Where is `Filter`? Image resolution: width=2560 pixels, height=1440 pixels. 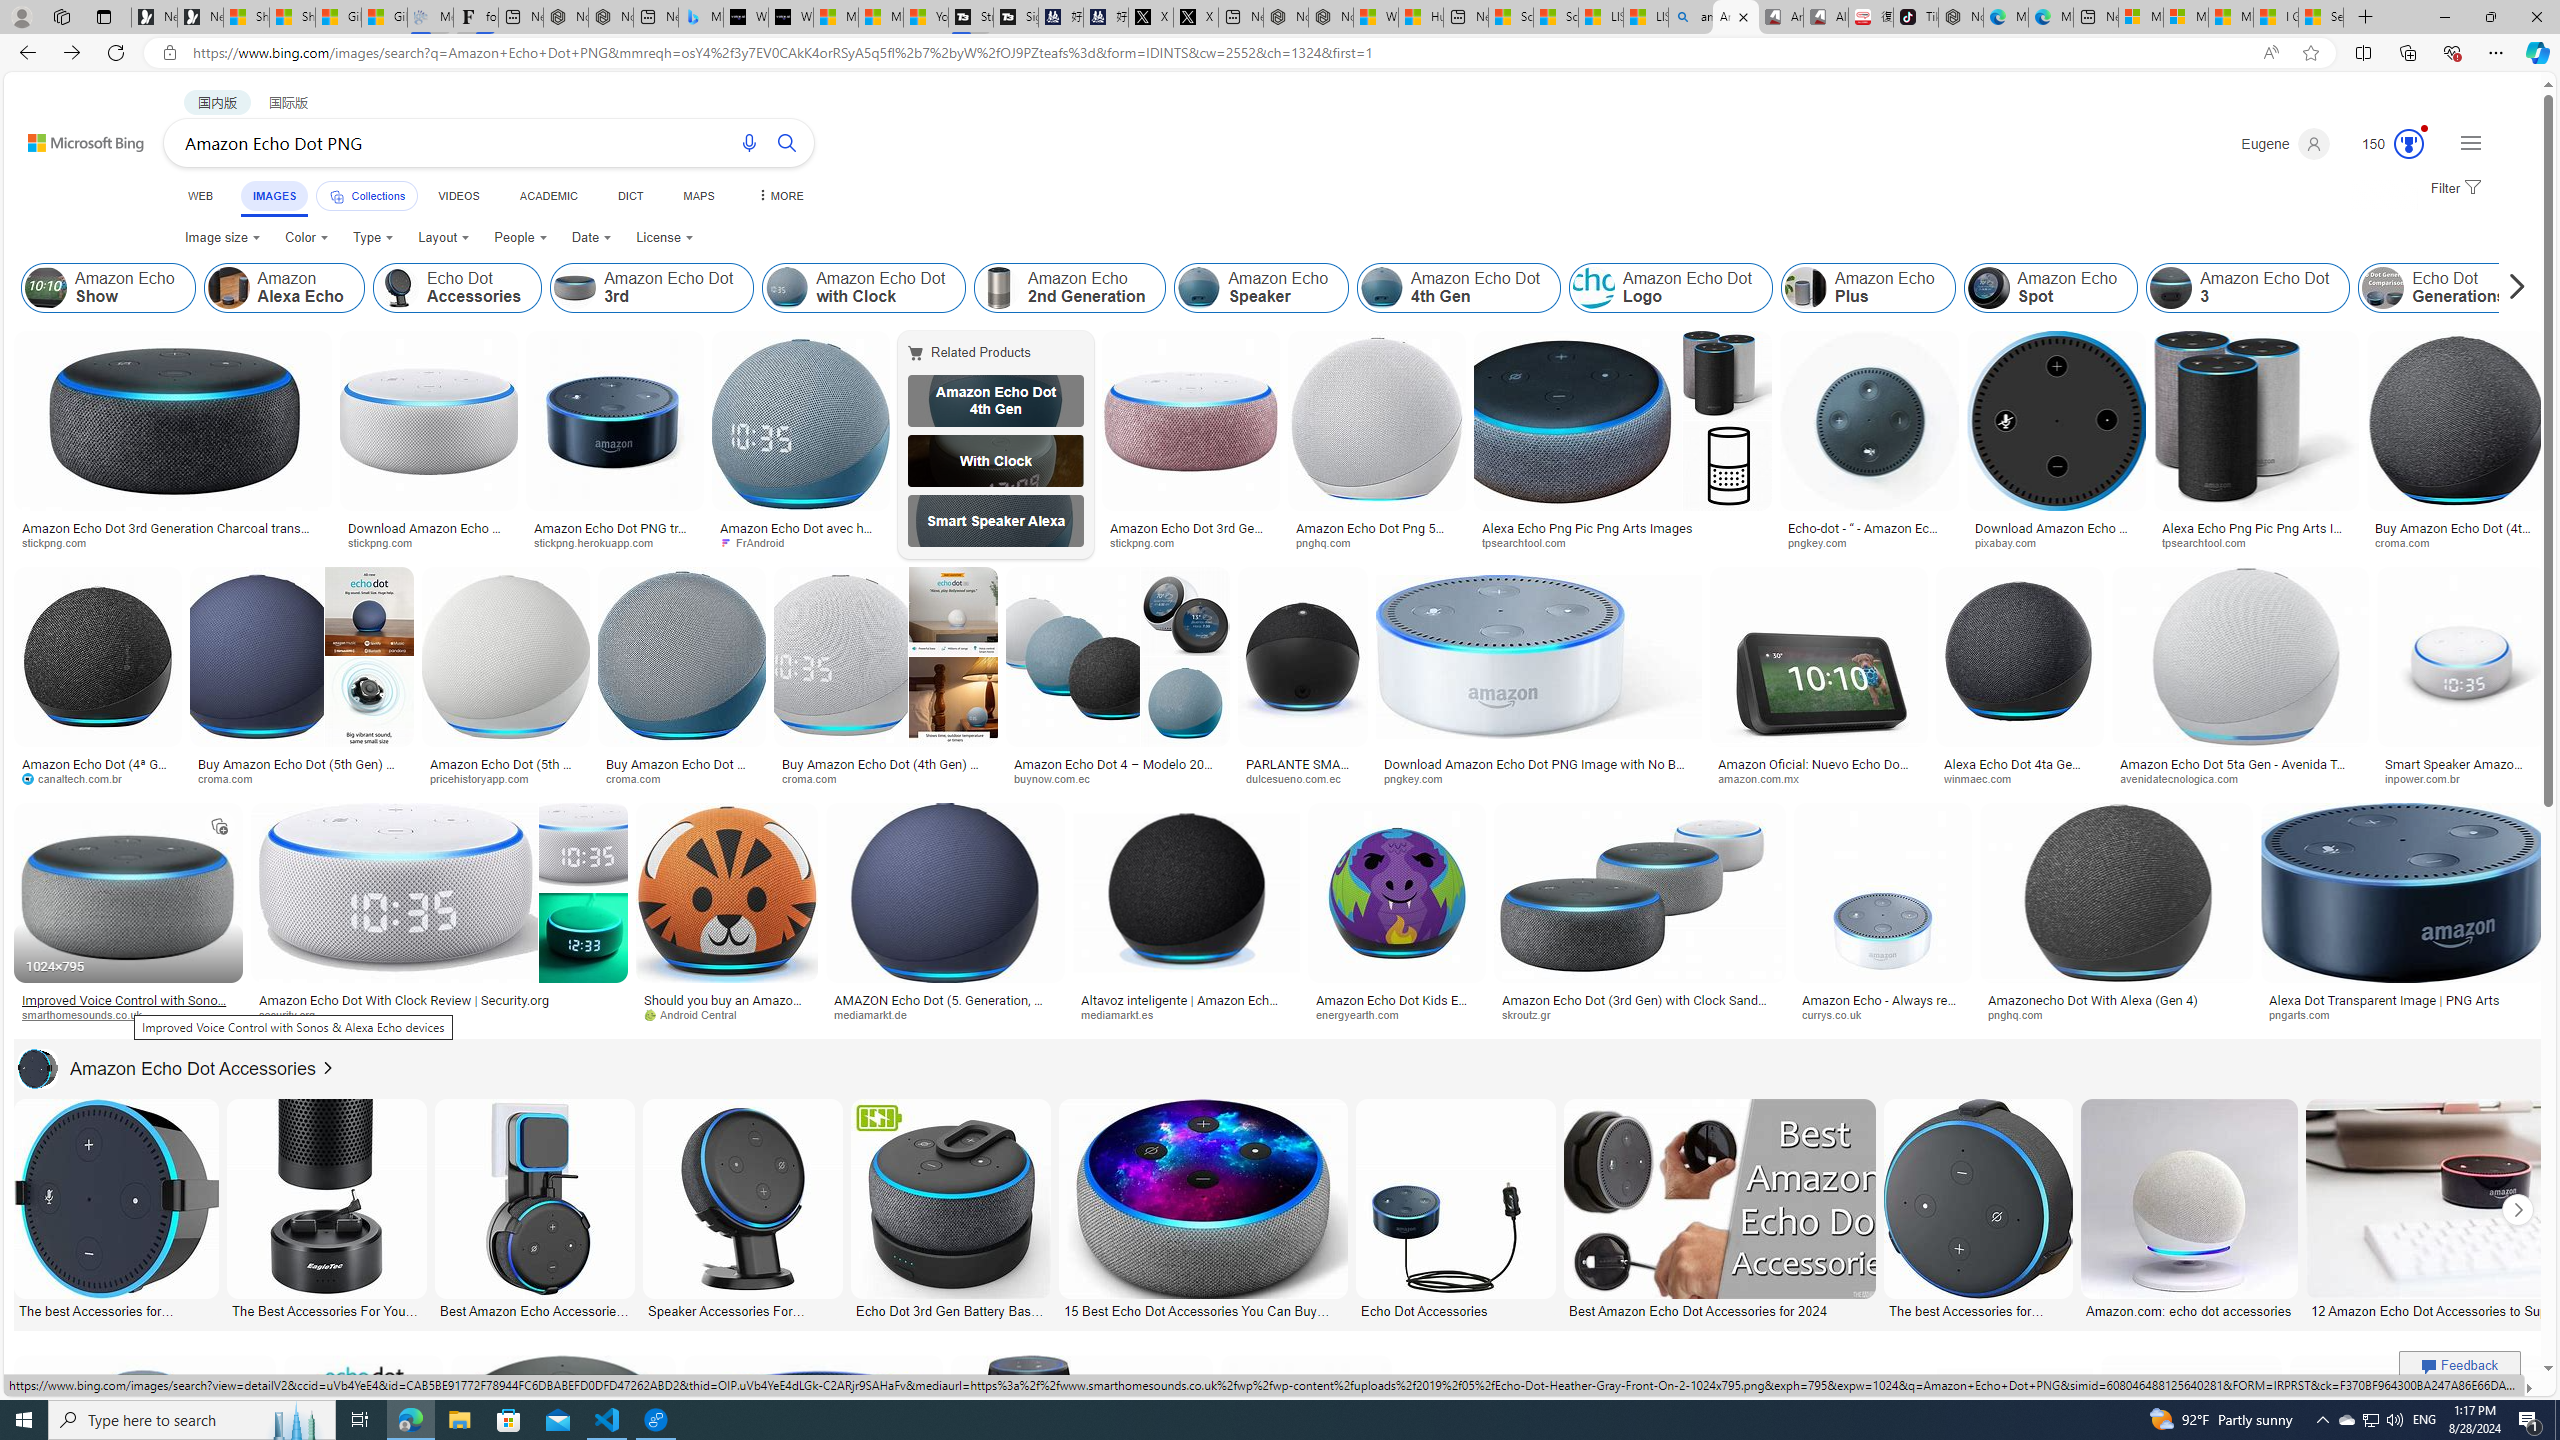 Filter is located at coordinates (2454, 189).